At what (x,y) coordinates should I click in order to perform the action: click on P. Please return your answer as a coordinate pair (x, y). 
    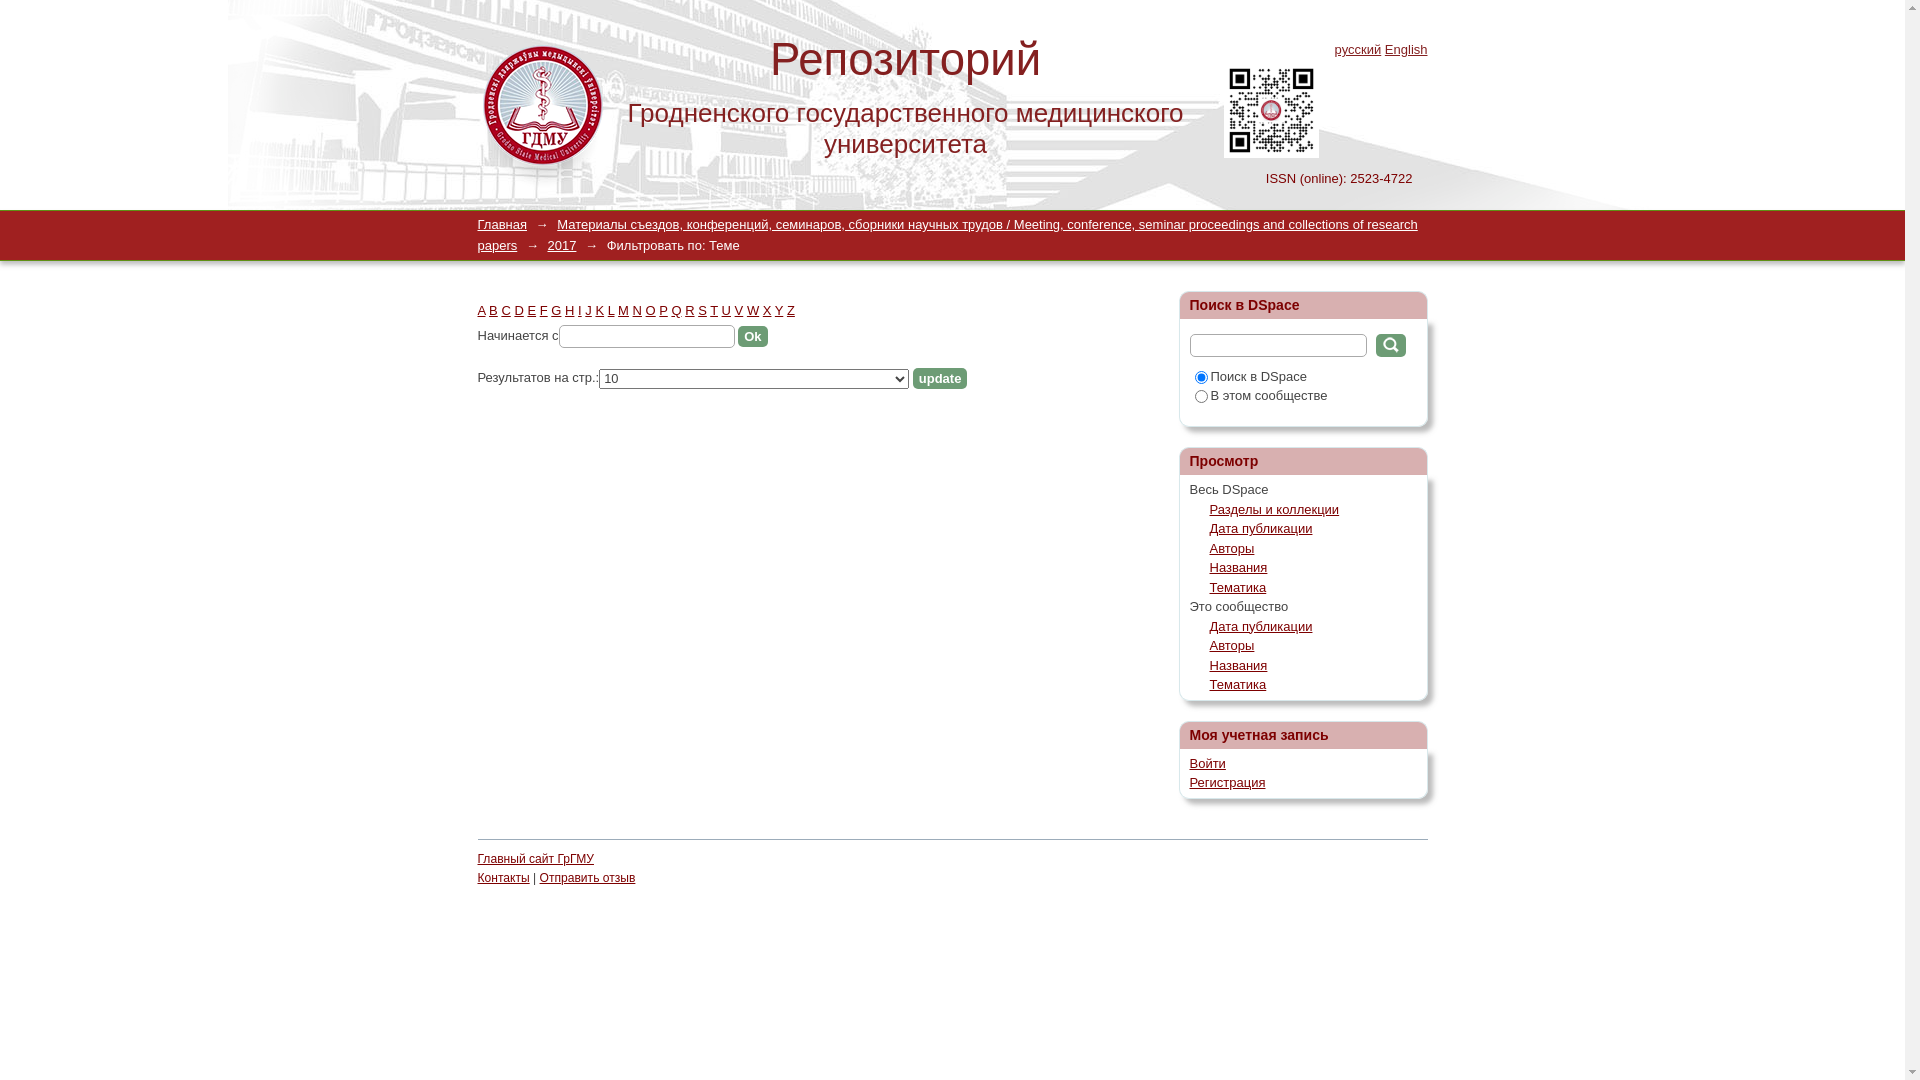
    Looking at the image, I should click on (663, 310).